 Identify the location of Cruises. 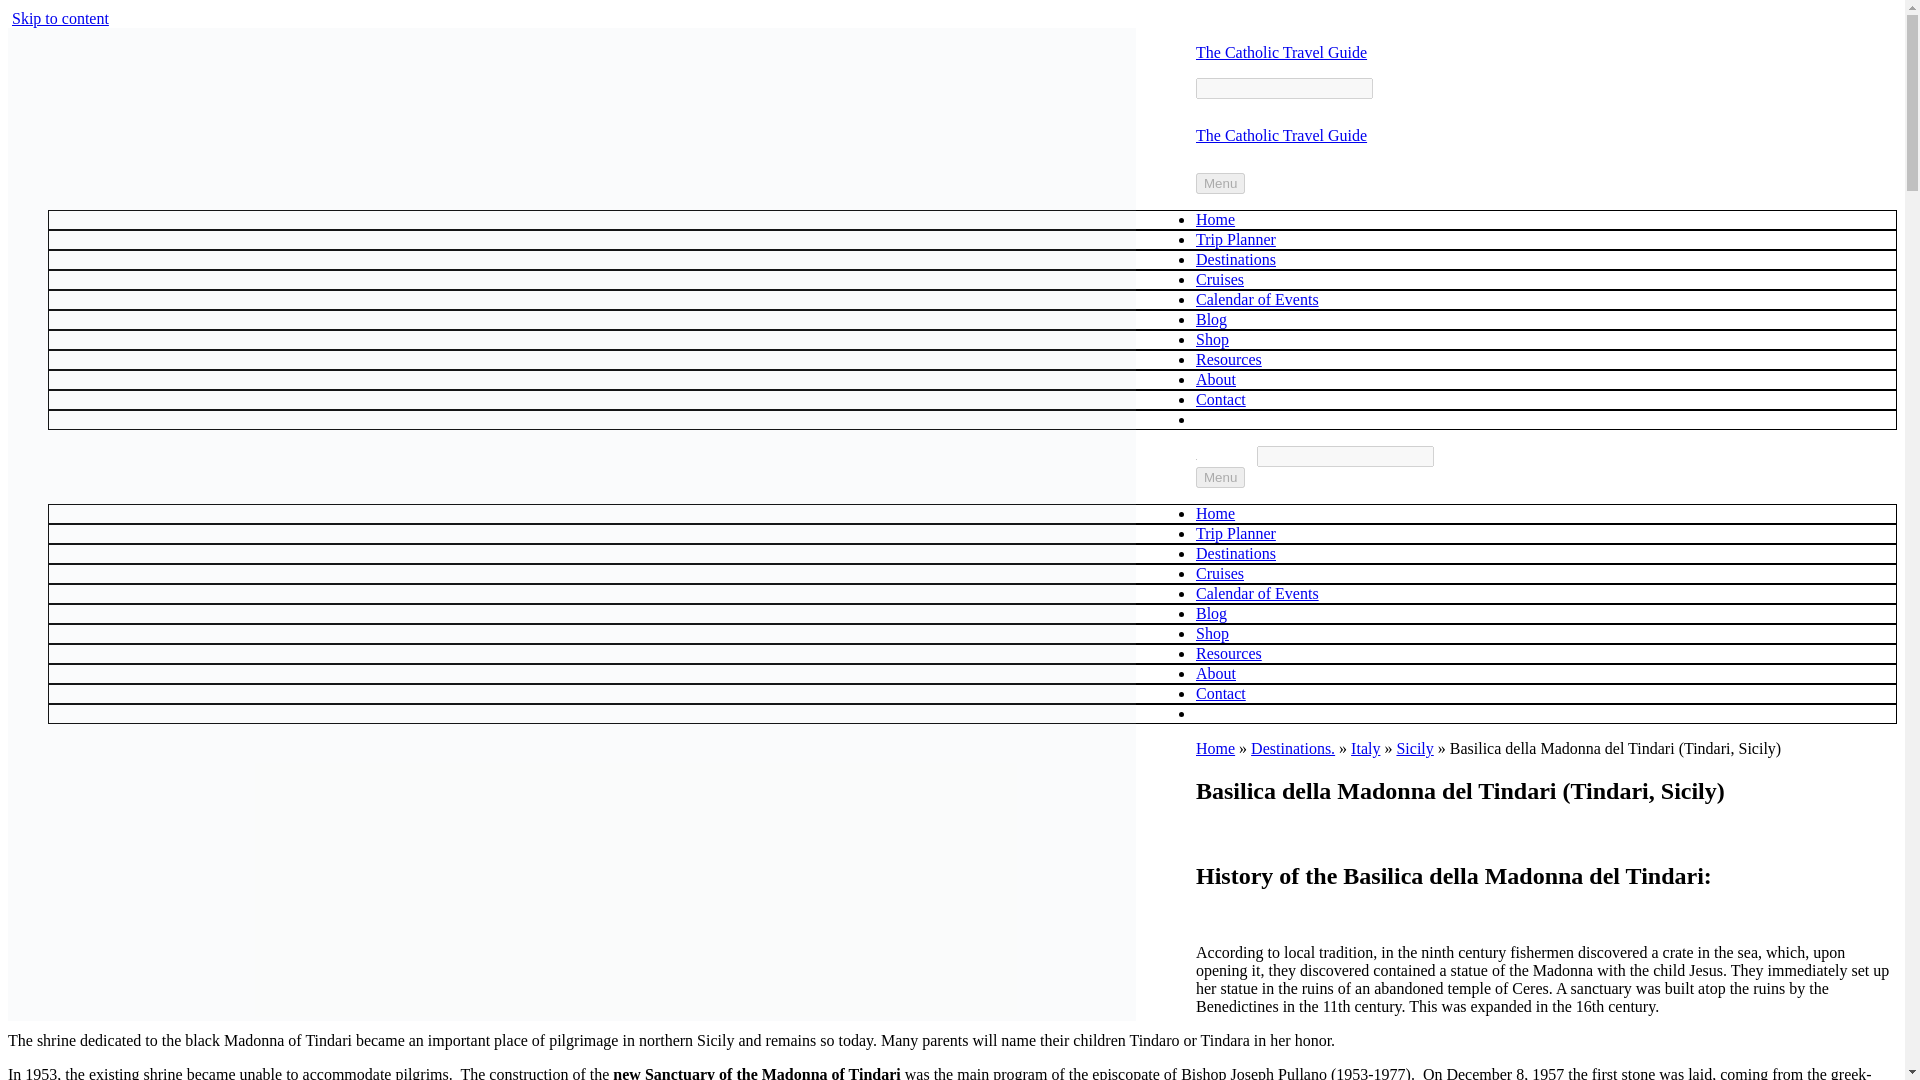
(1220, 573).